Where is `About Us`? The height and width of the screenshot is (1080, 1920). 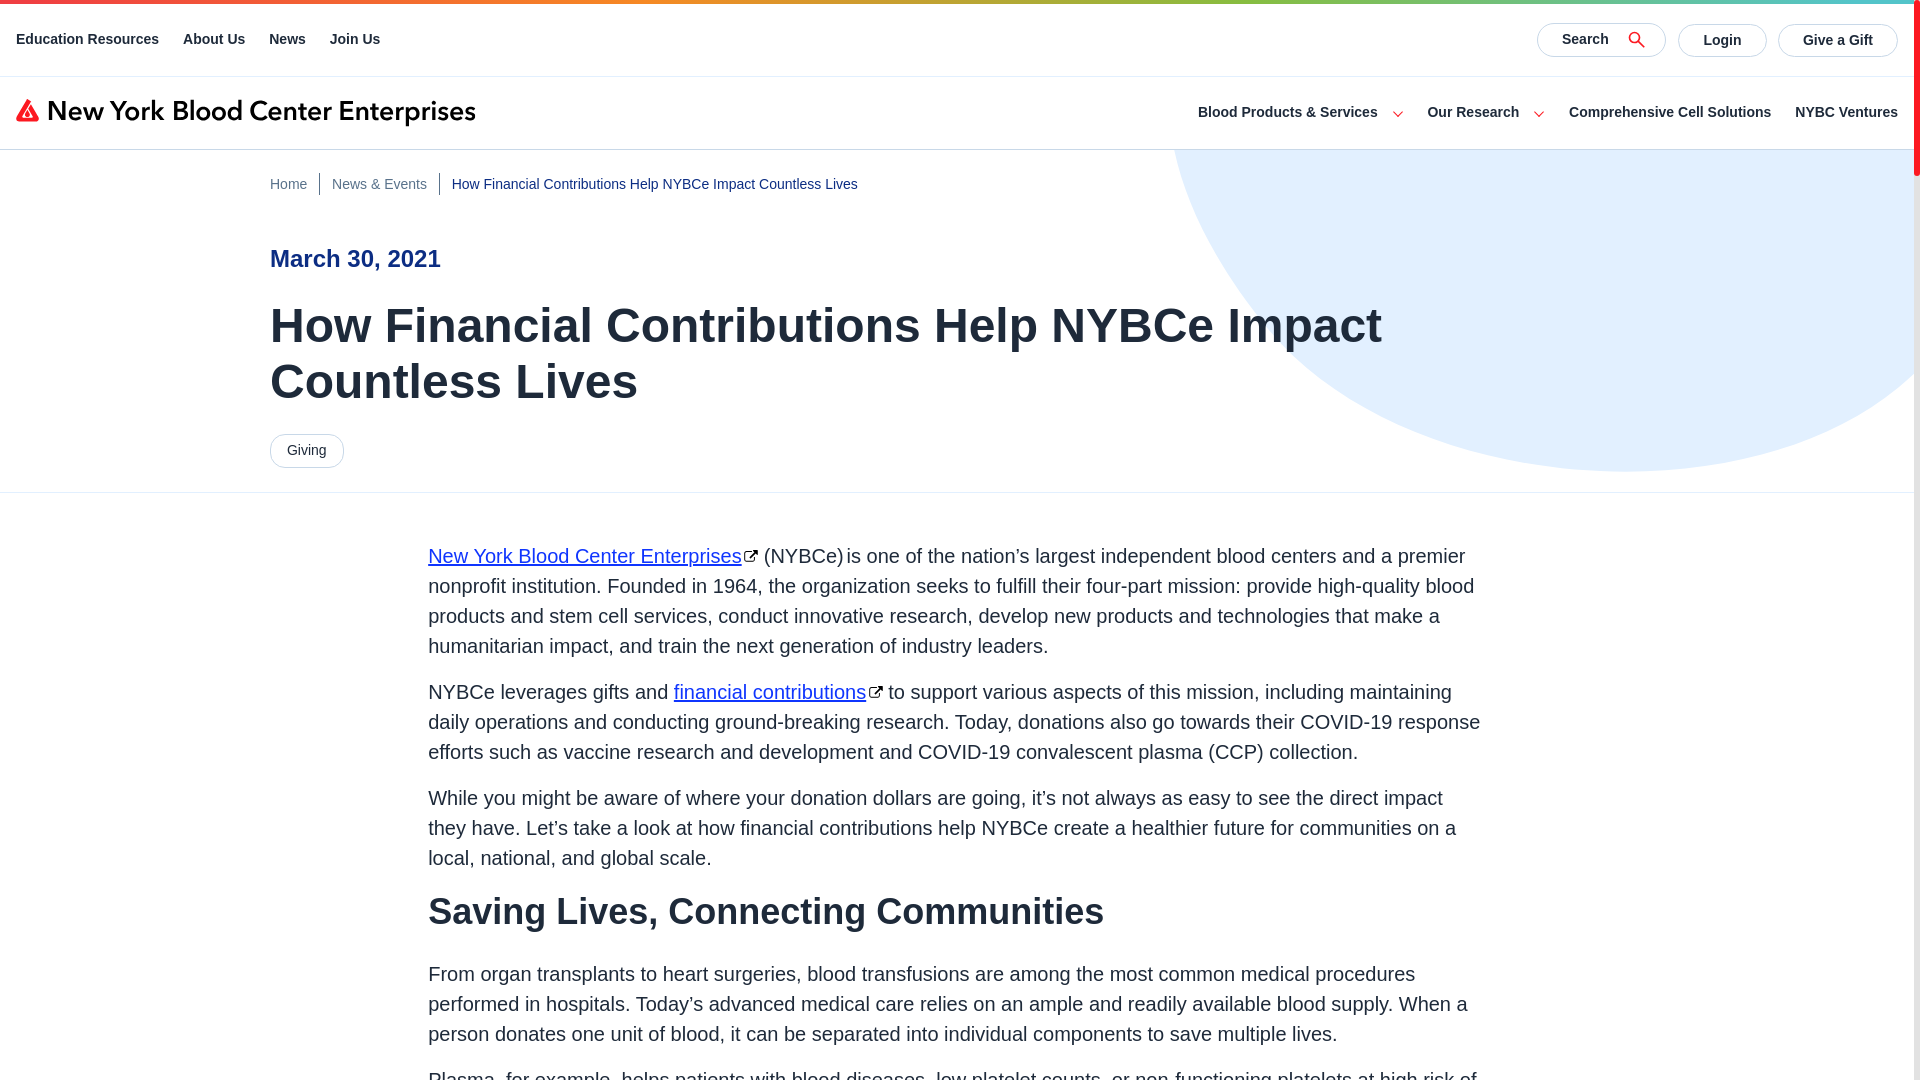
About Us is located at coordinates (214, 40).